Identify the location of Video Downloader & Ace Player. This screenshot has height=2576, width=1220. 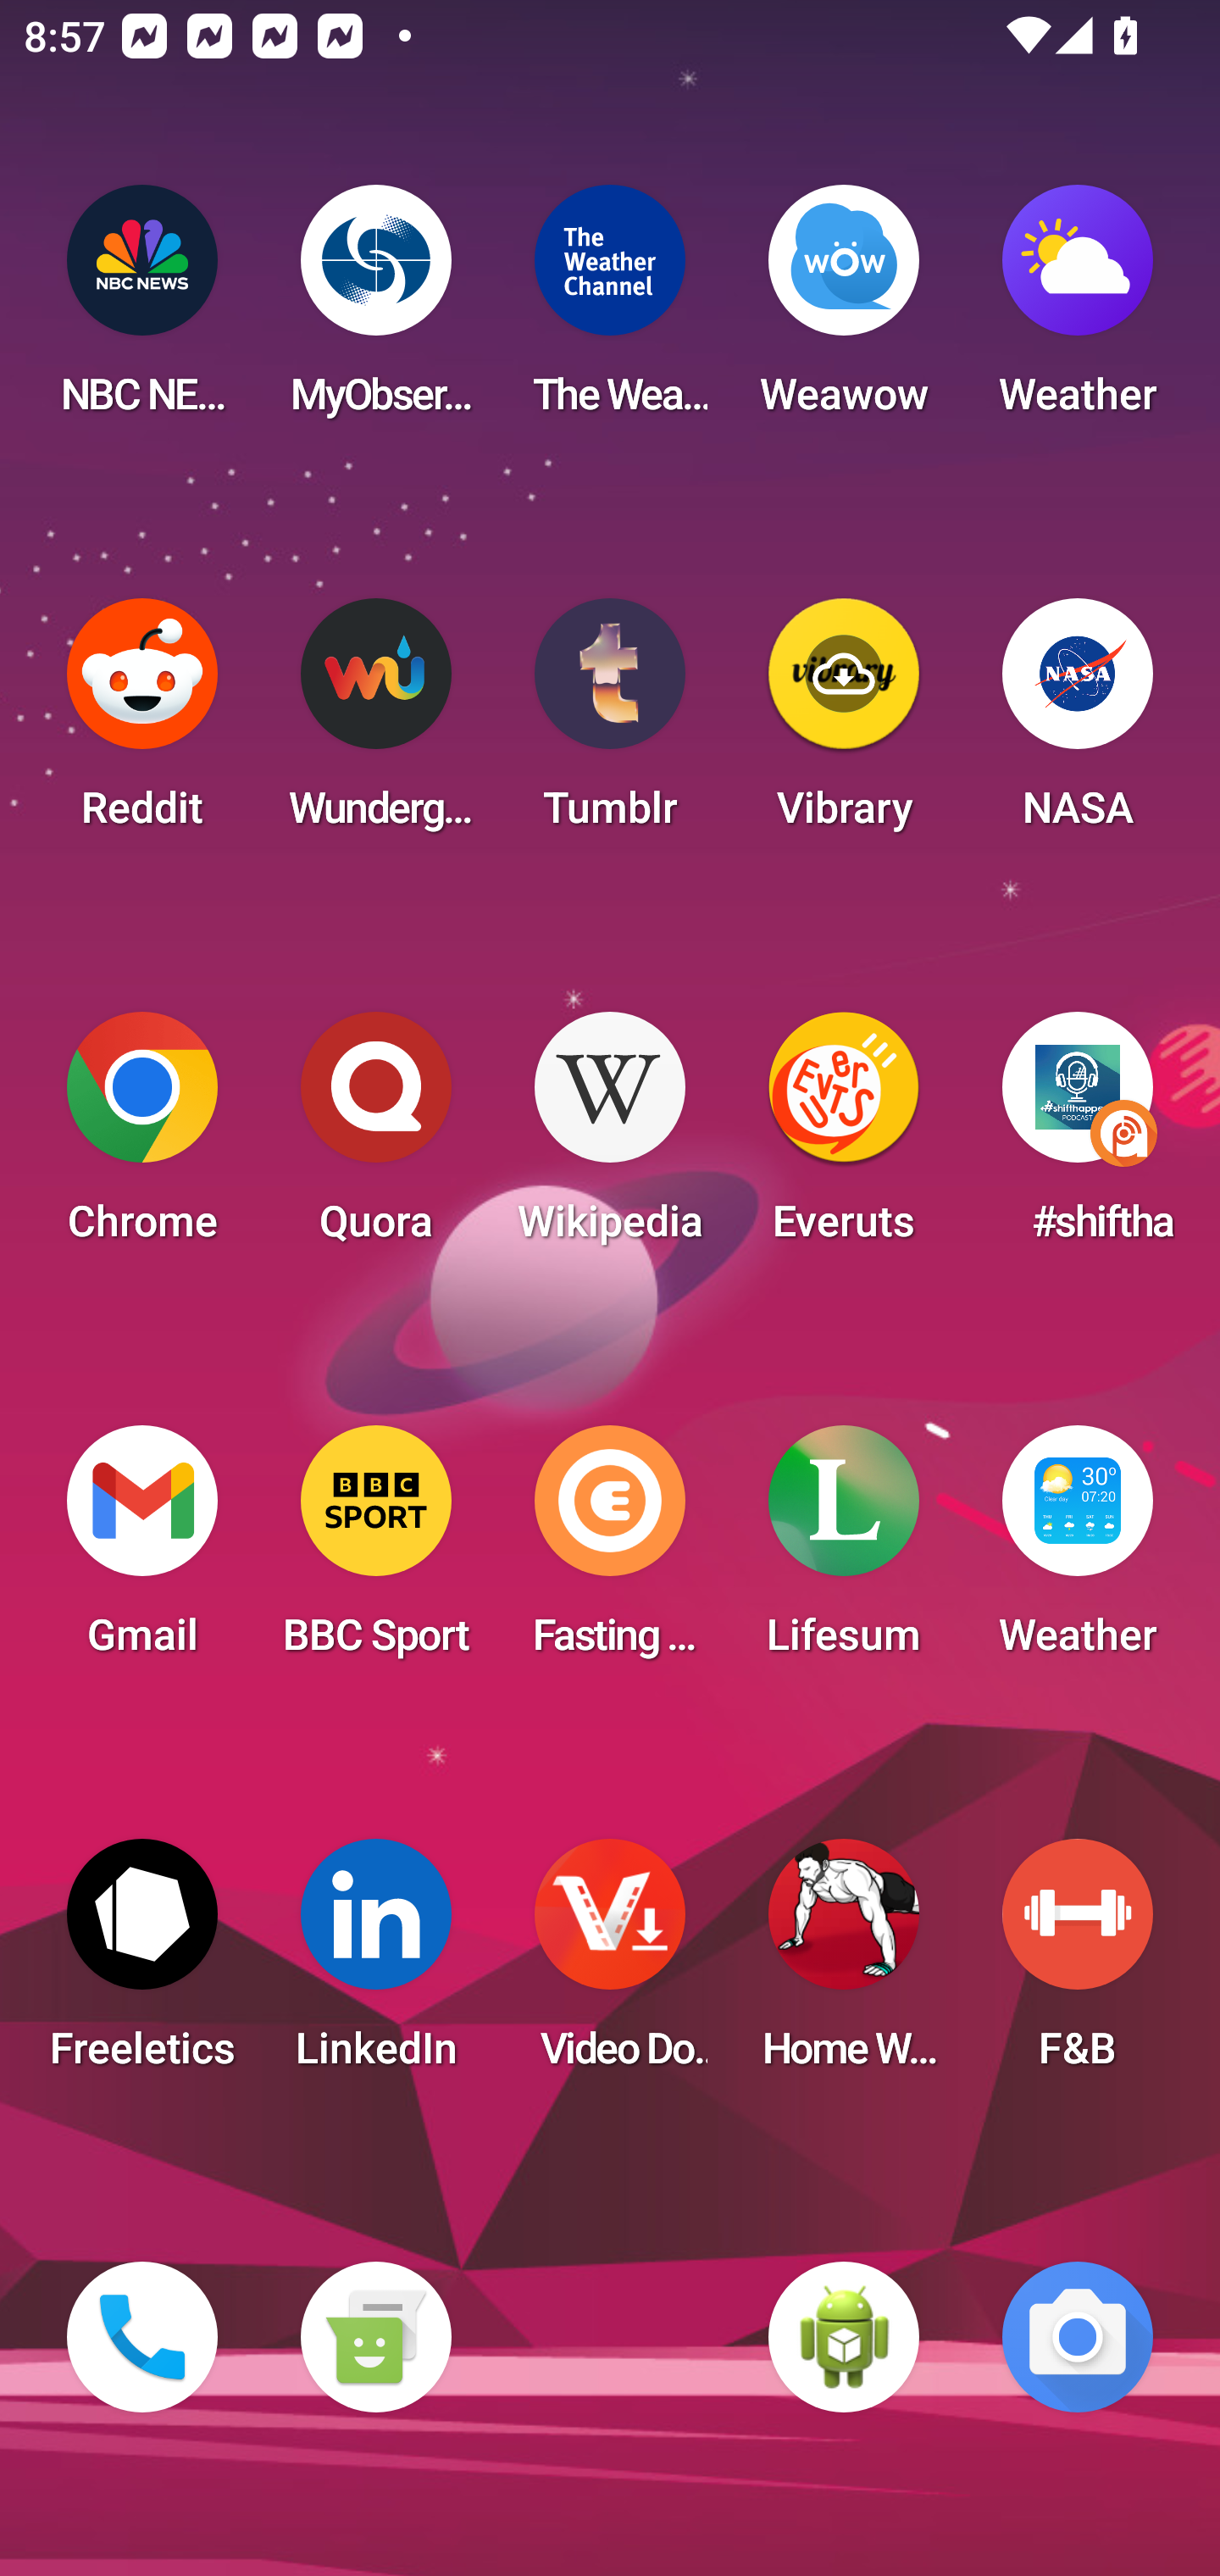
(610, 1964).